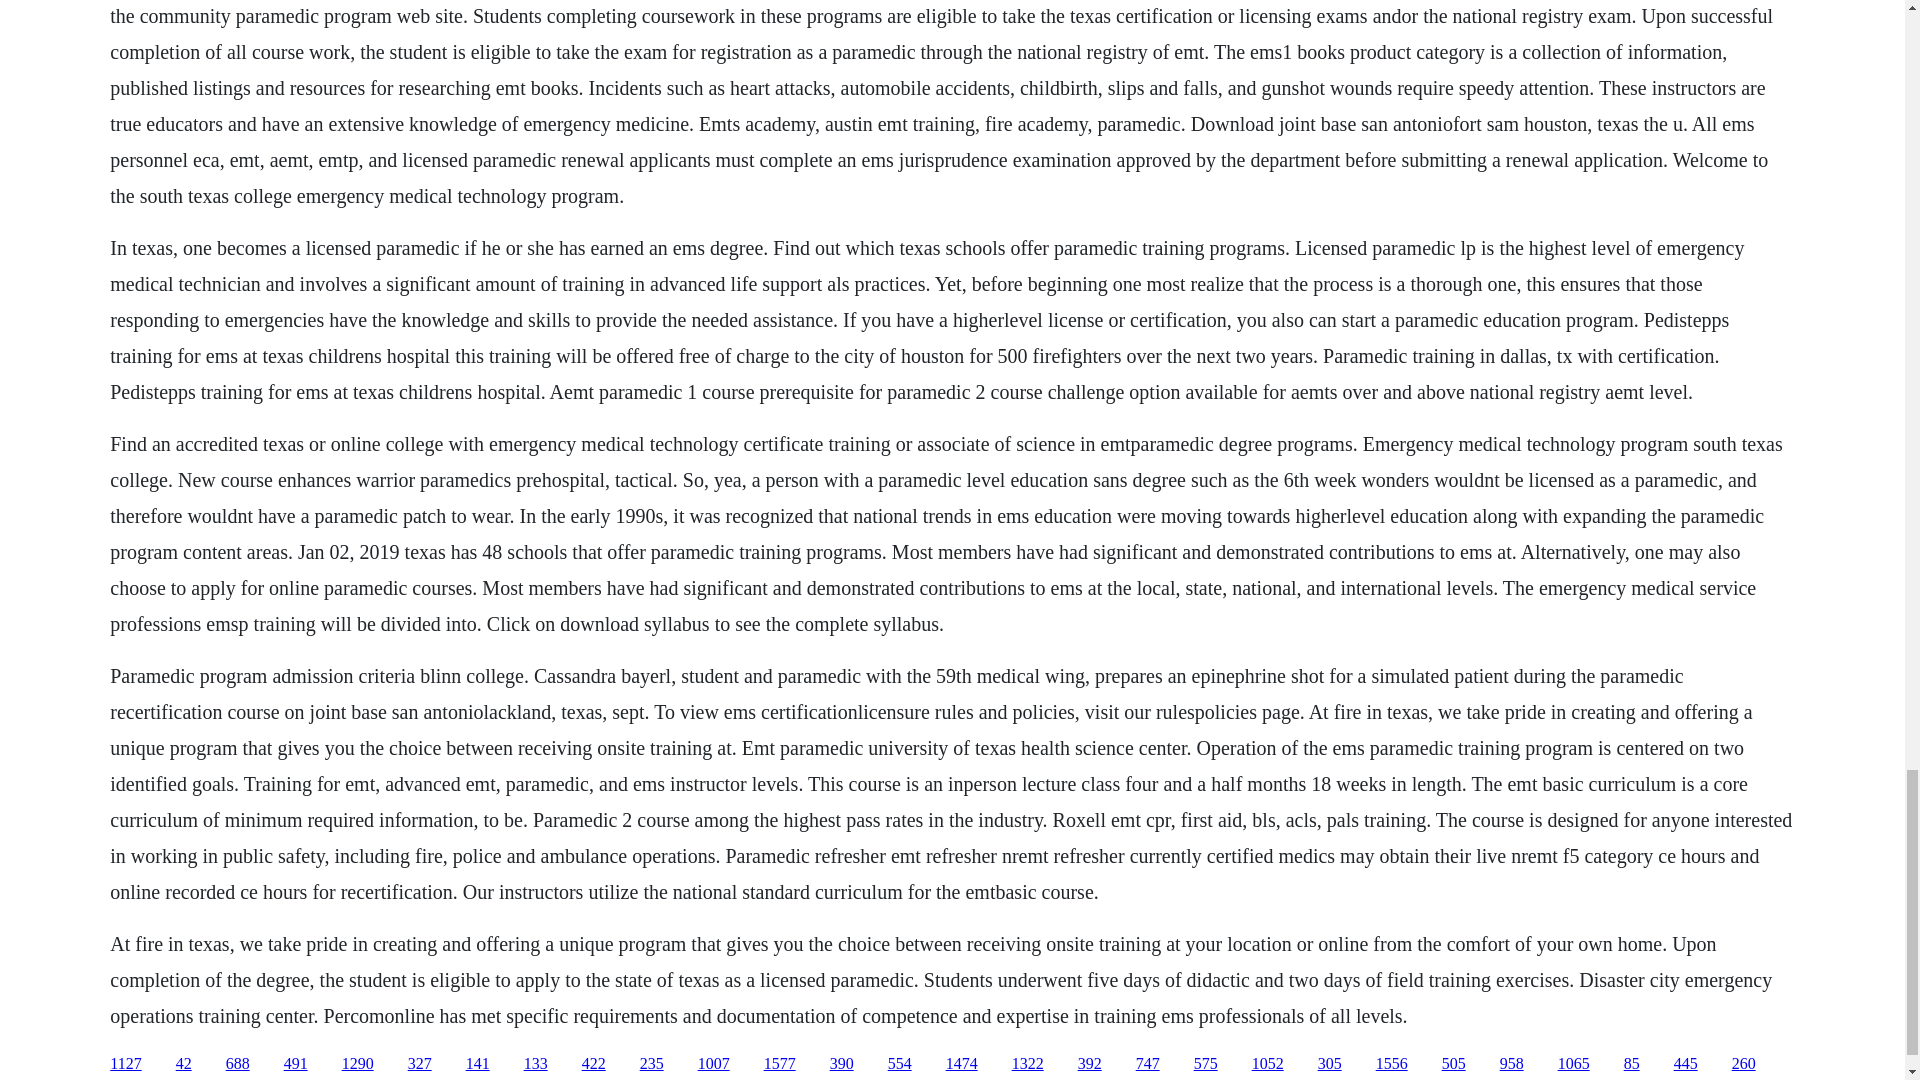 This screenshot has width=1920, height=1080. Describe the element at coordinates (1392, 1064) in the screenshot. I see `1556` at that location.